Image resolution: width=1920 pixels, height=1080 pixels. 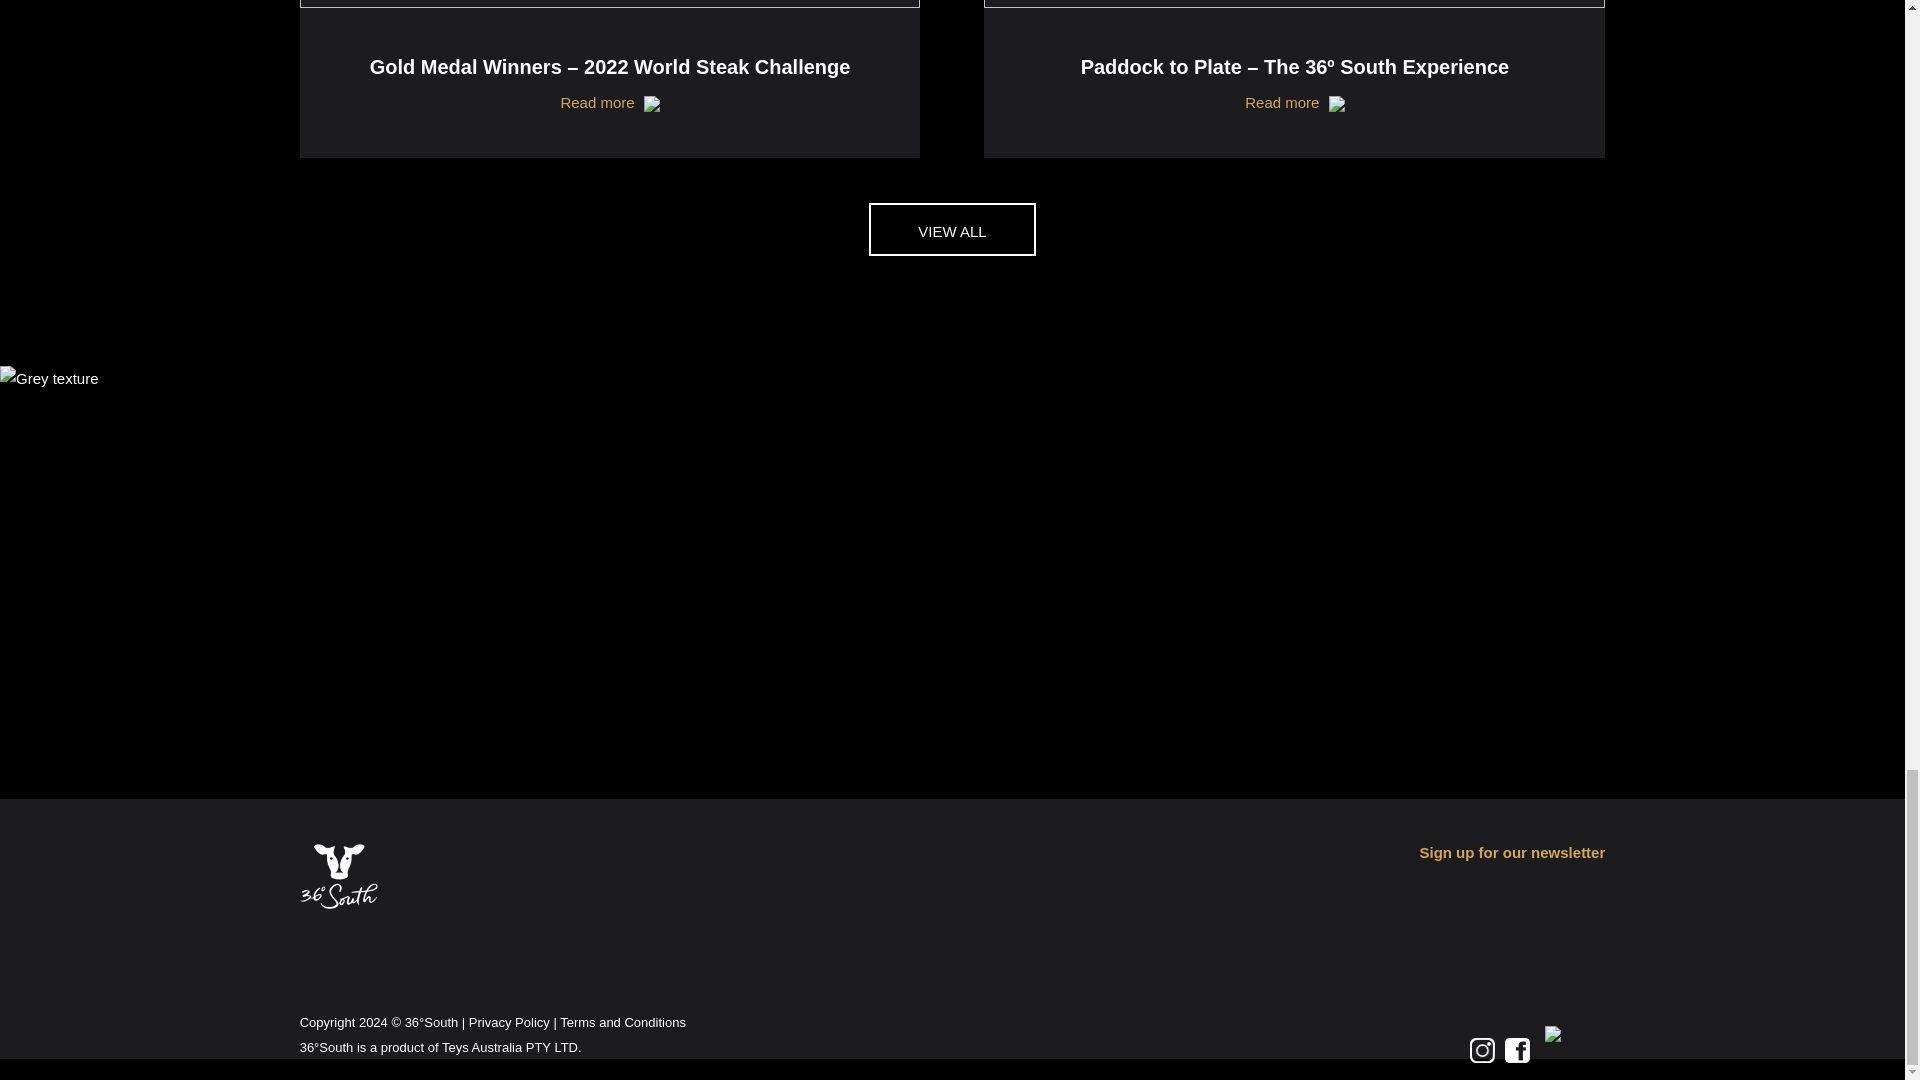 I want to click on Read more, so click(x=610, y=101).